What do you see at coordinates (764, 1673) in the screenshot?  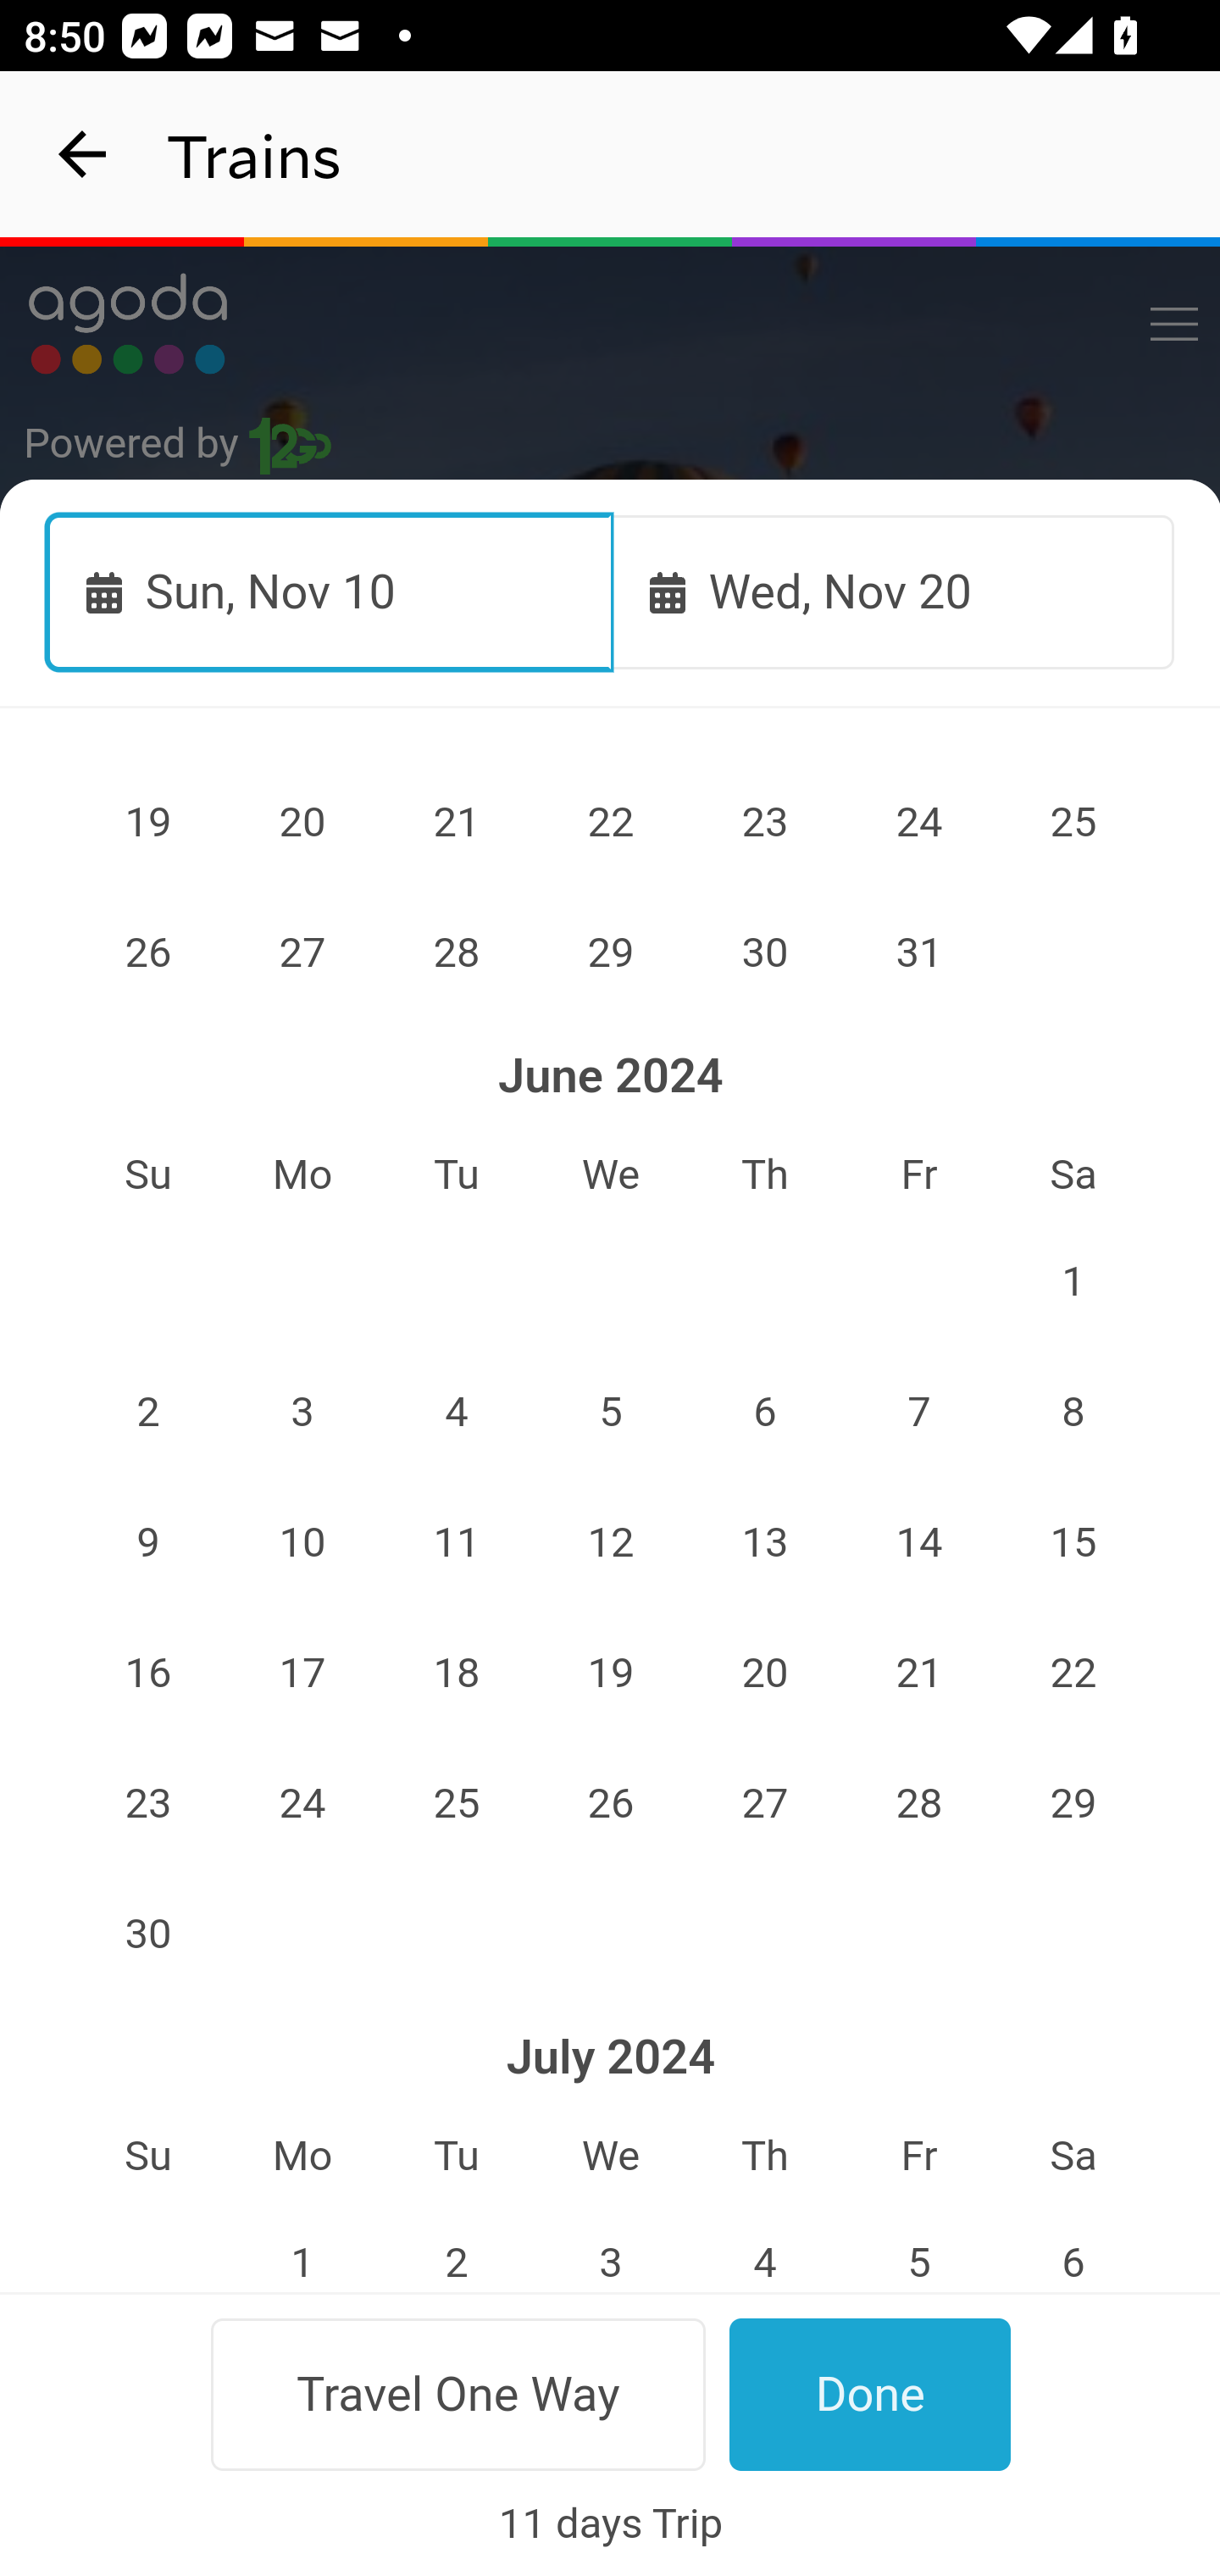 I see `20` at bounding box center [764, 1673].